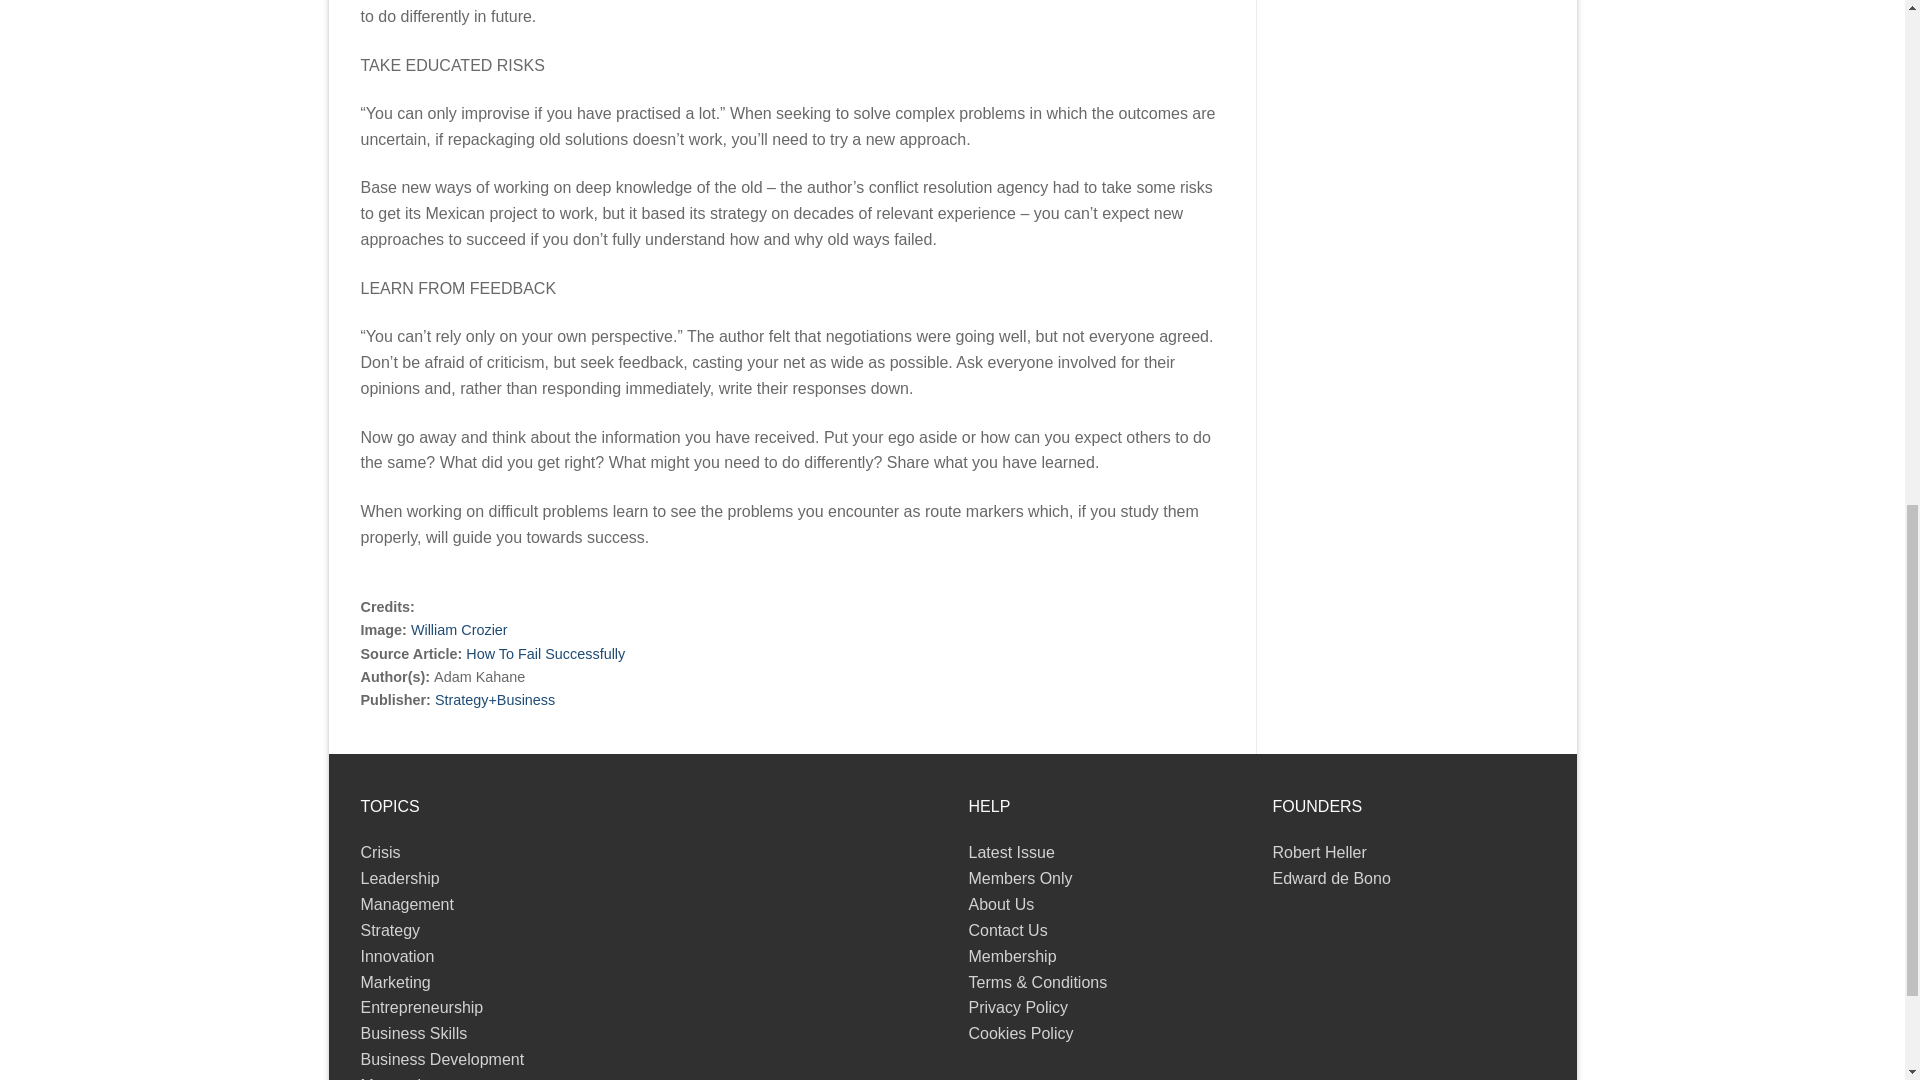 The image size is (1920, 1080). I want to click on Business Skills, so click(413, 1033).